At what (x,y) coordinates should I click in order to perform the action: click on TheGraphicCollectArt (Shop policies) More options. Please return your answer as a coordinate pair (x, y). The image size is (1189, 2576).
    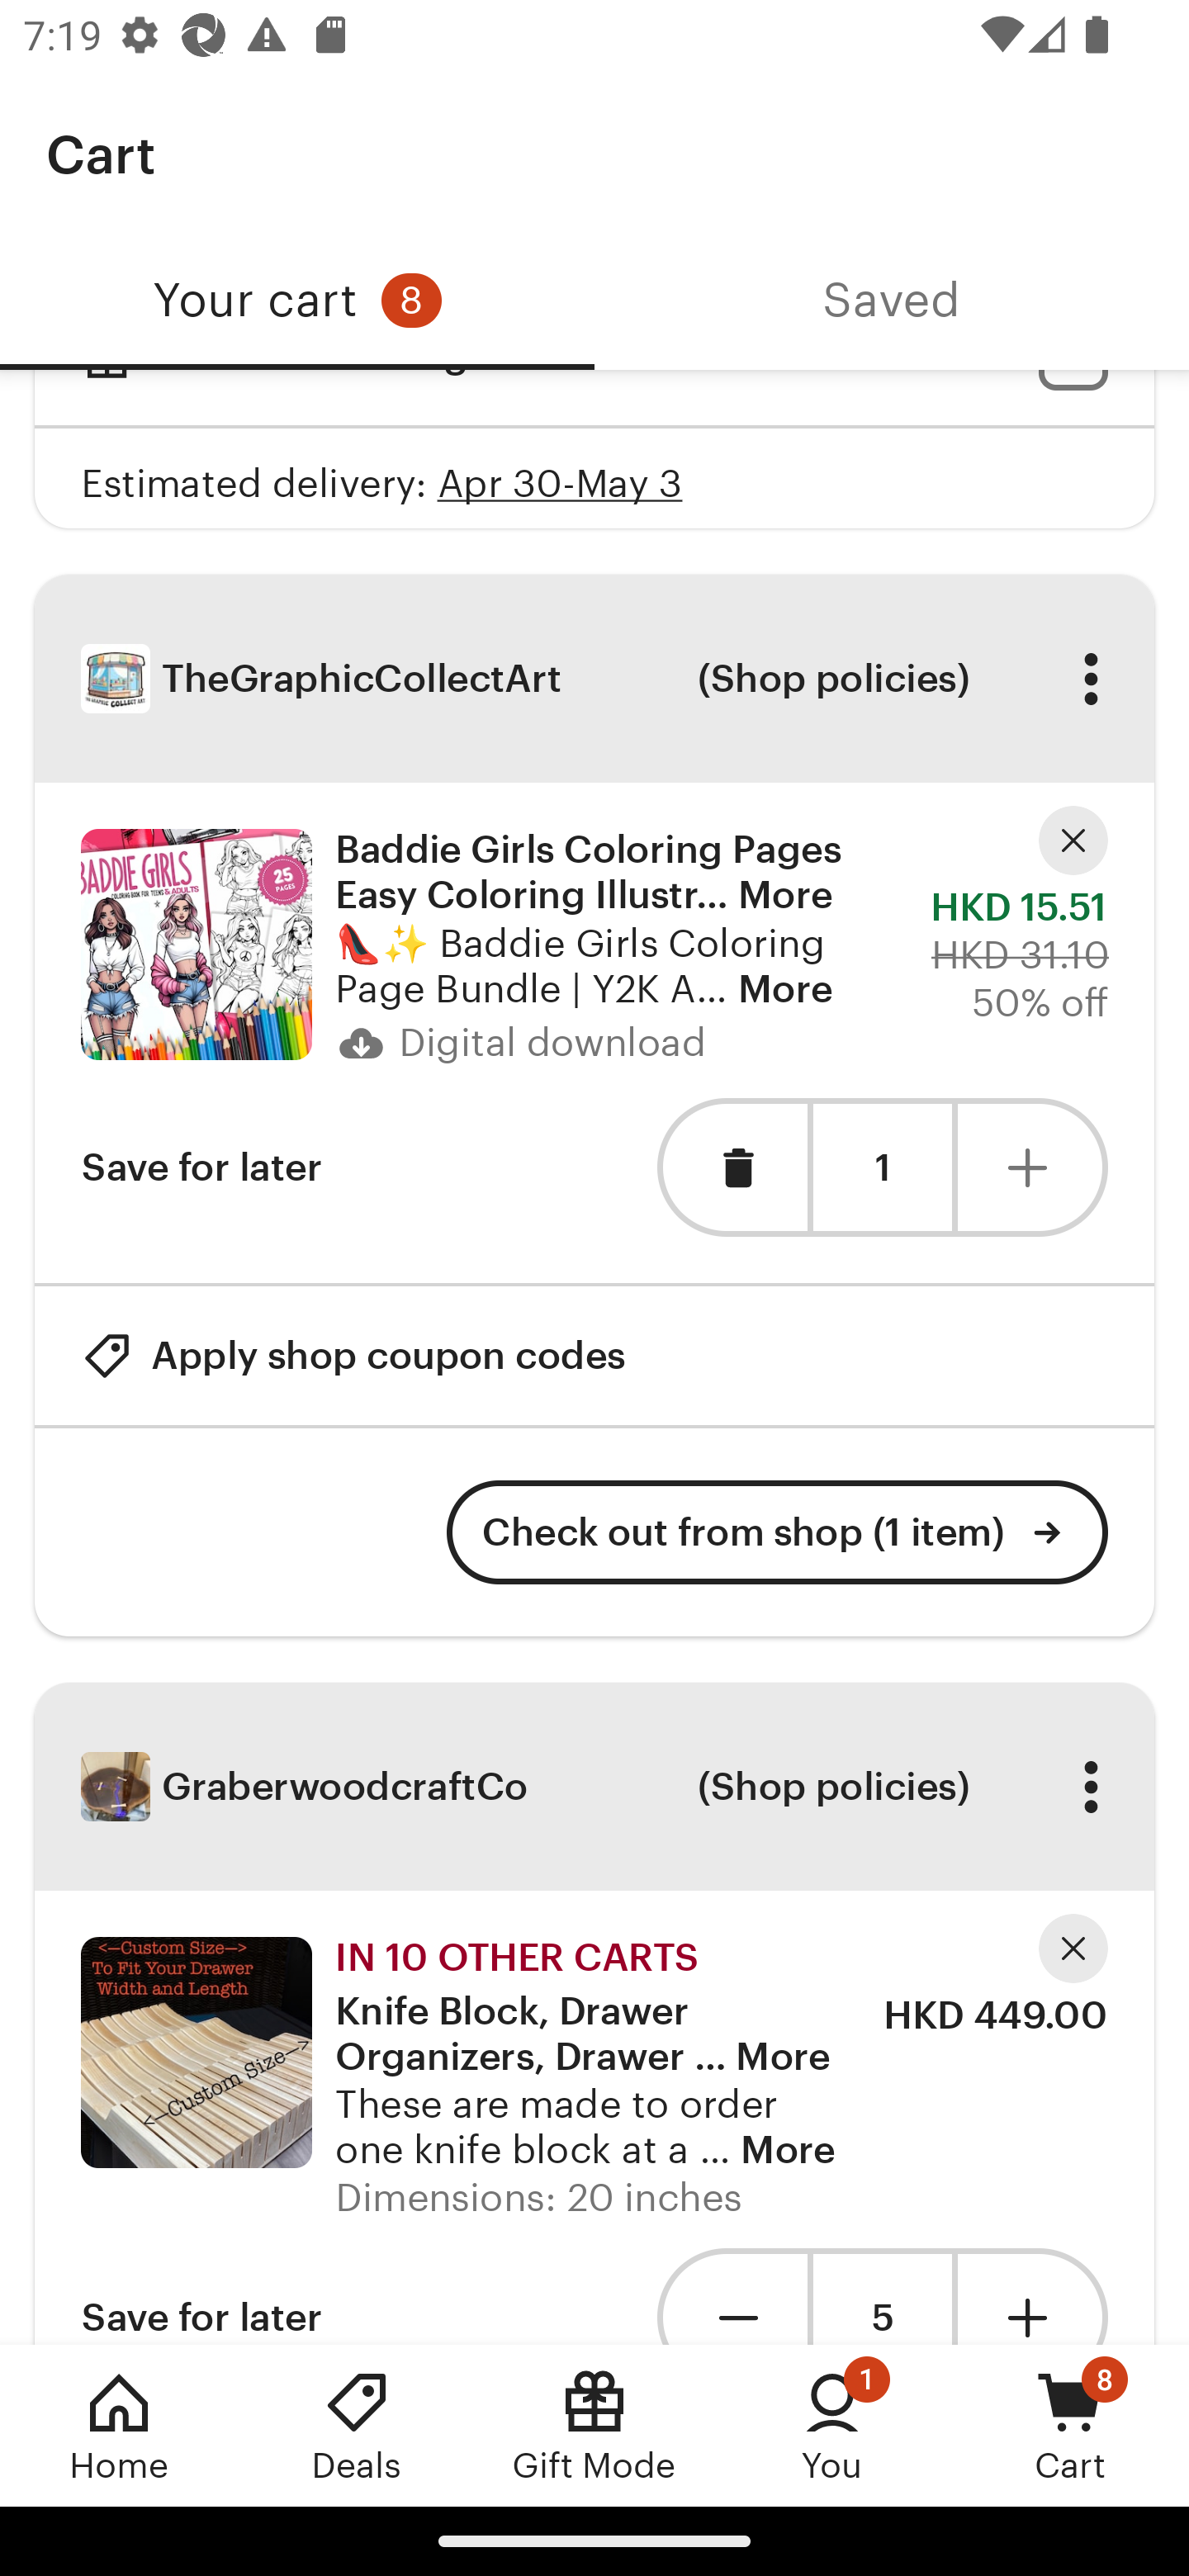
    Looking at the image, I should click on (594, 679).